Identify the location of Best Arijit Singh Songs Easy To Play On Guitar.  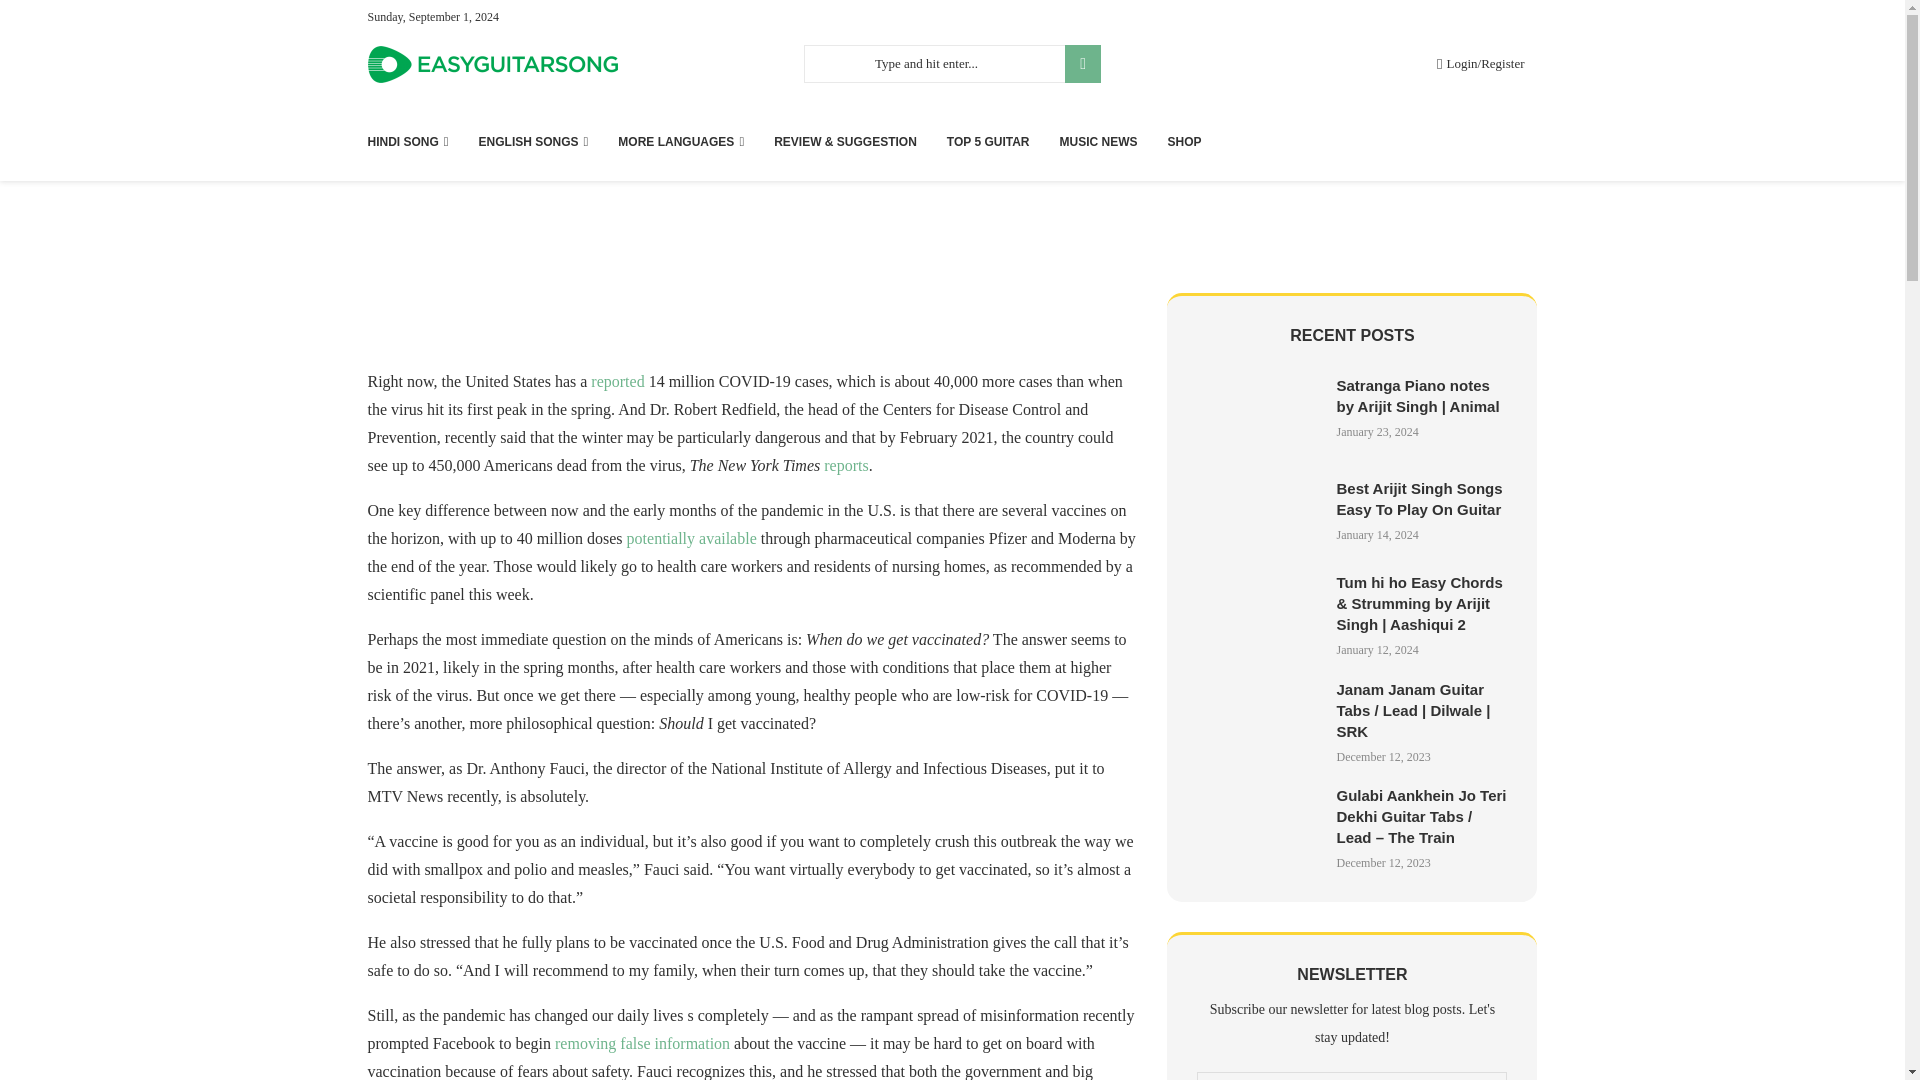
(1258, 510).